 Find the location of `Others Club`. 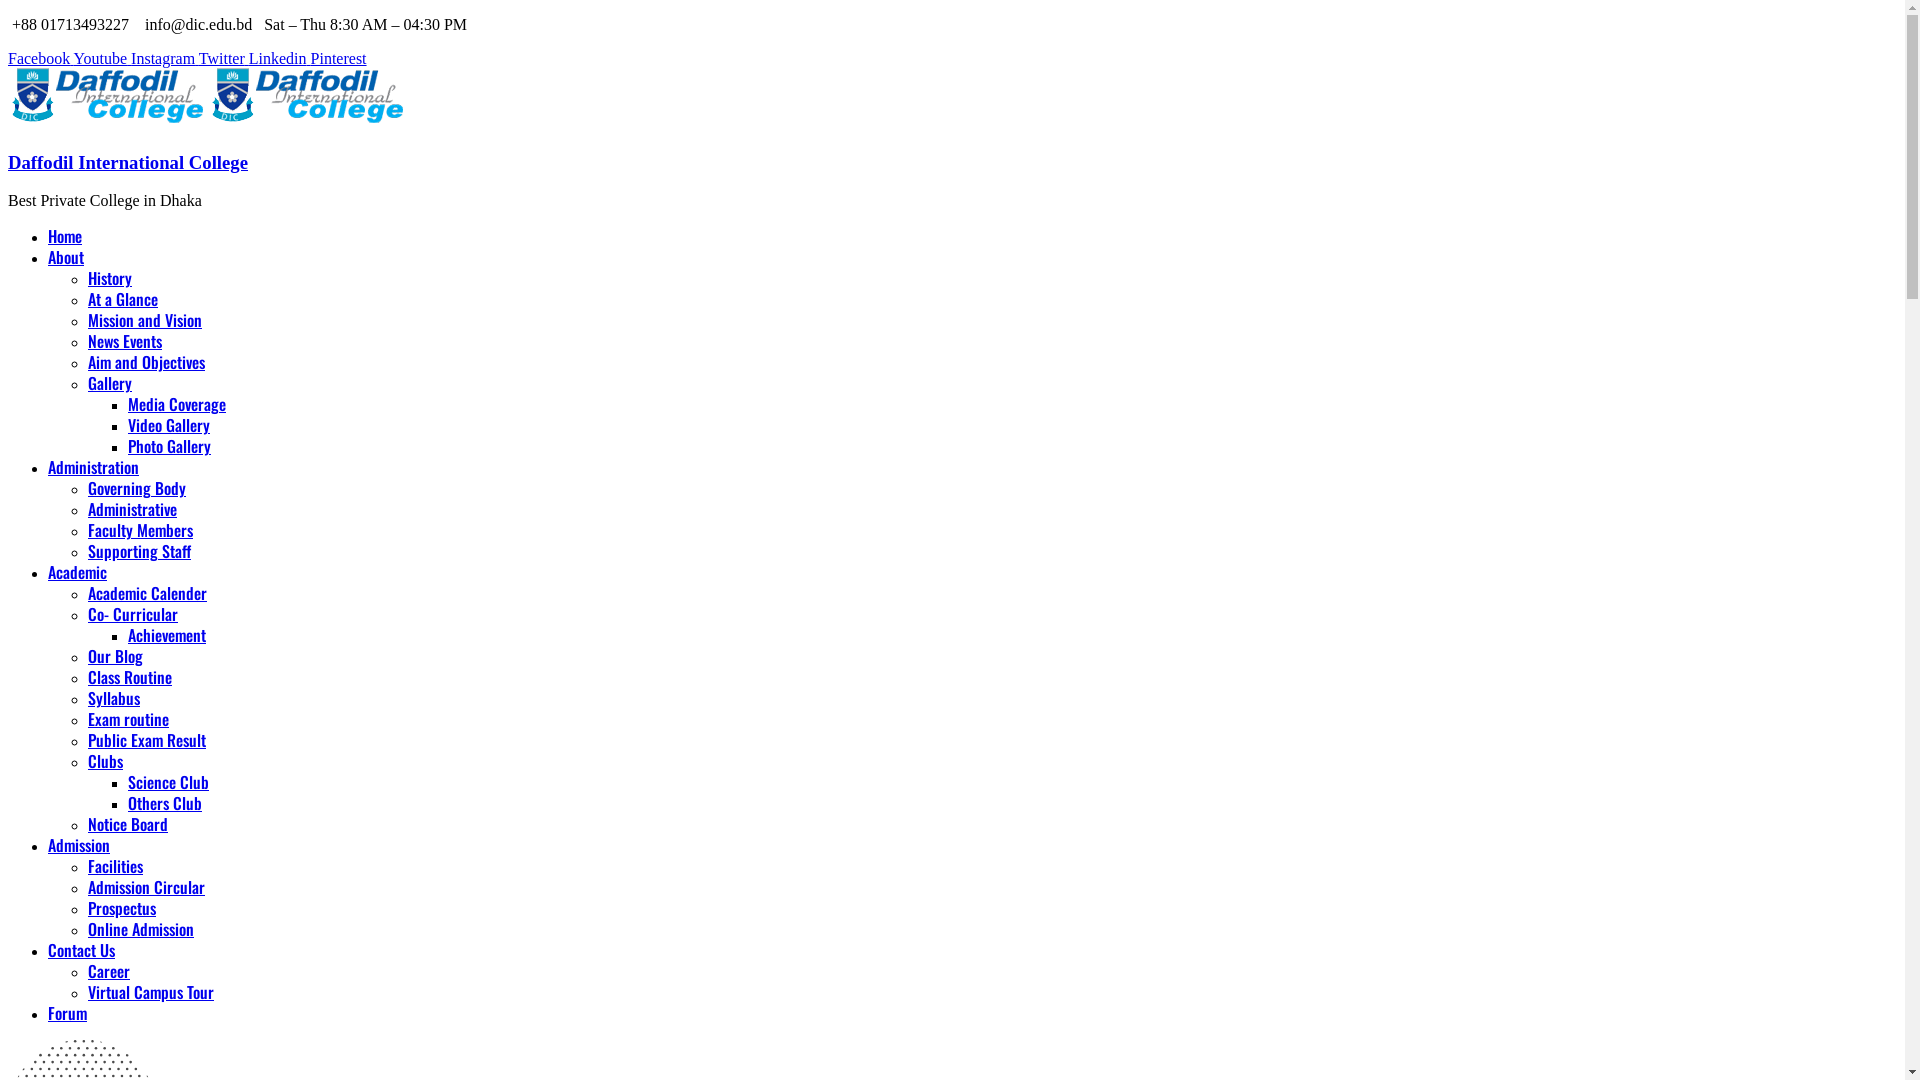

Others Club is located at coordinates (165, 804).